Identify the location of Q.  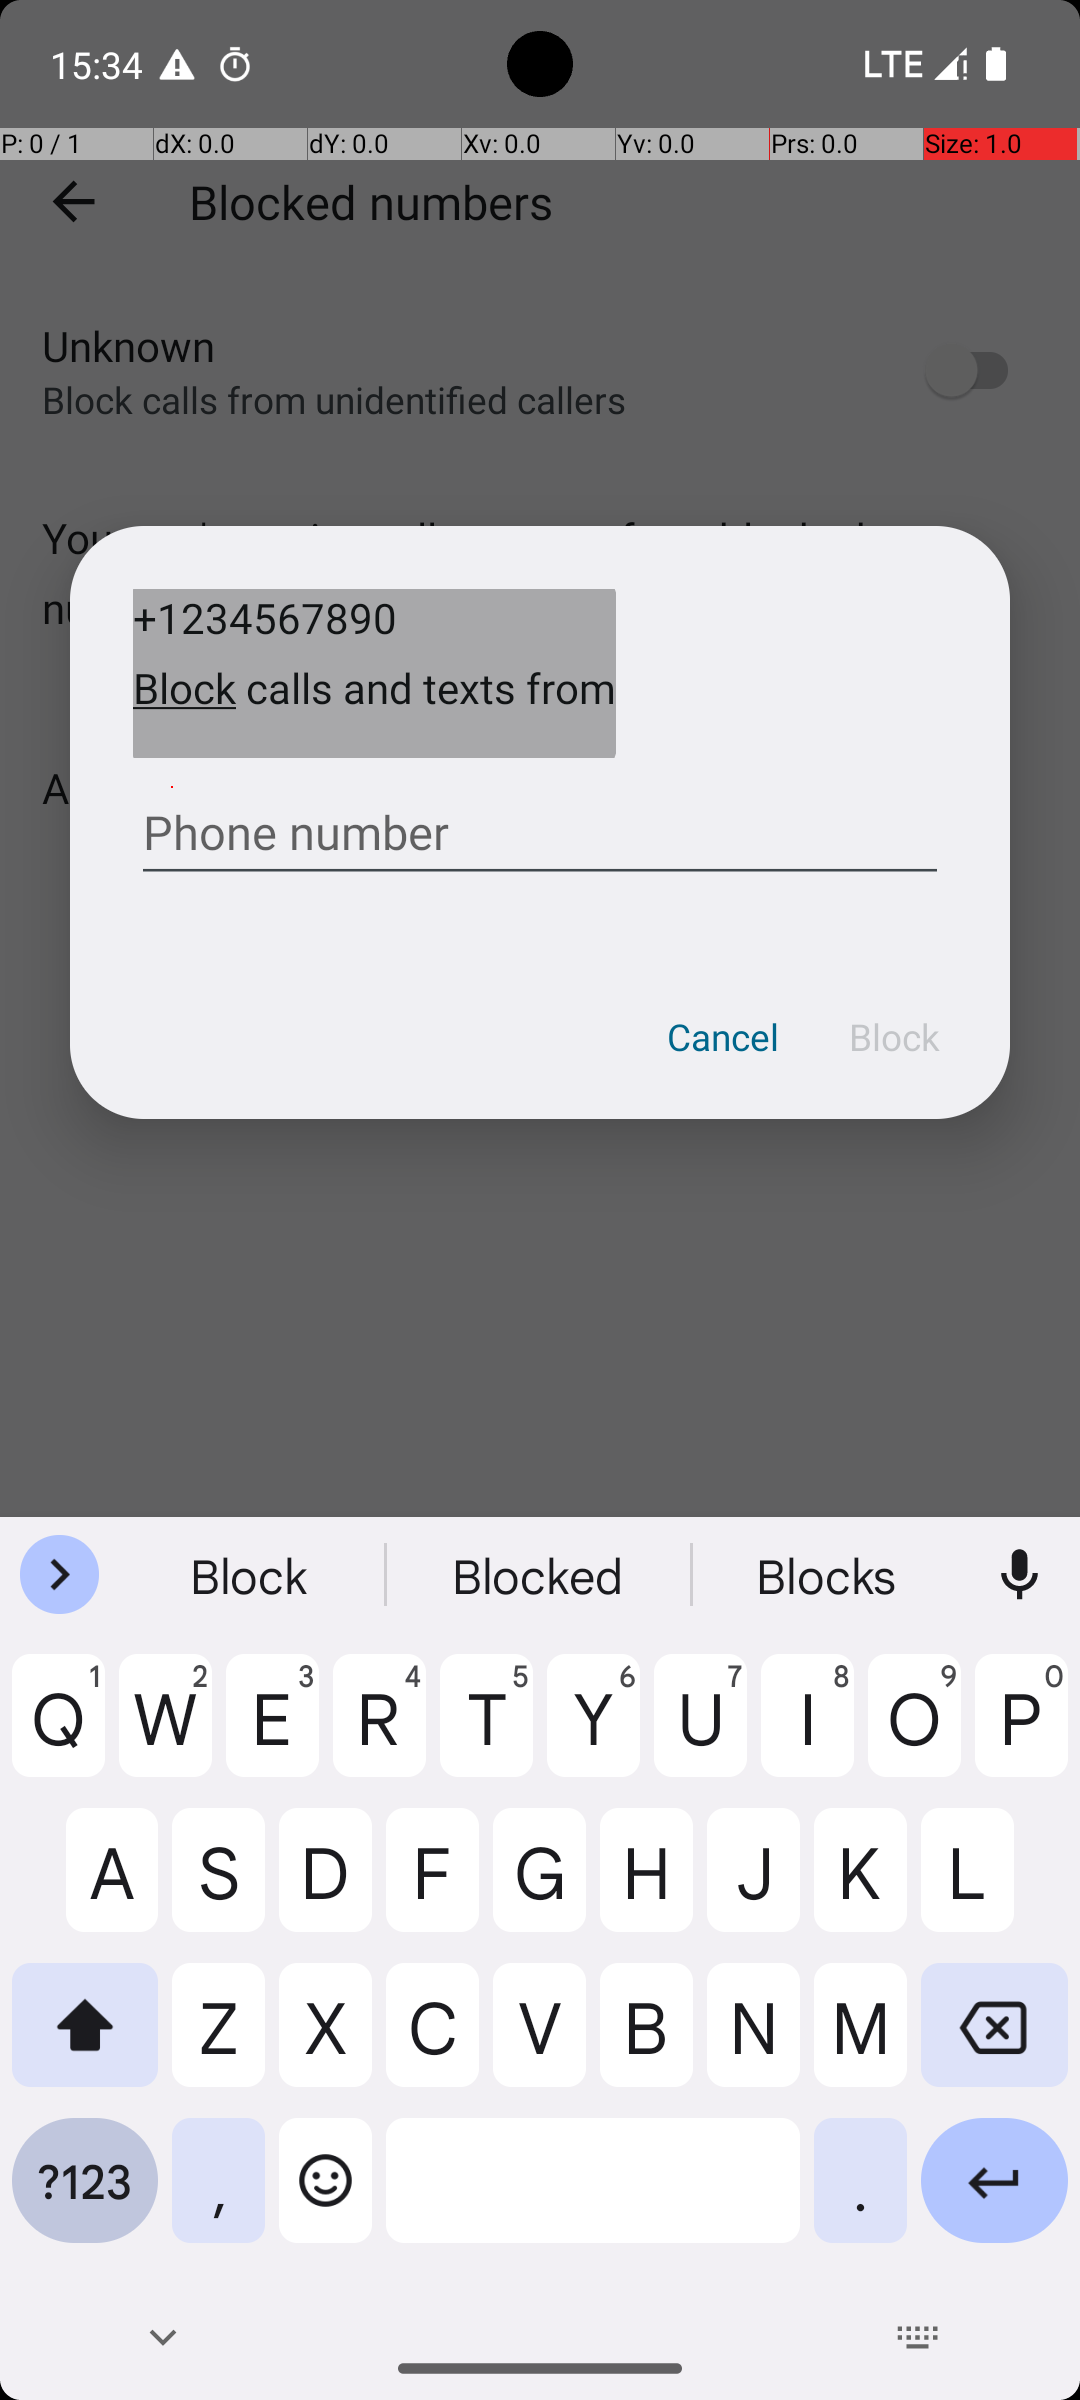
(58, 1731).